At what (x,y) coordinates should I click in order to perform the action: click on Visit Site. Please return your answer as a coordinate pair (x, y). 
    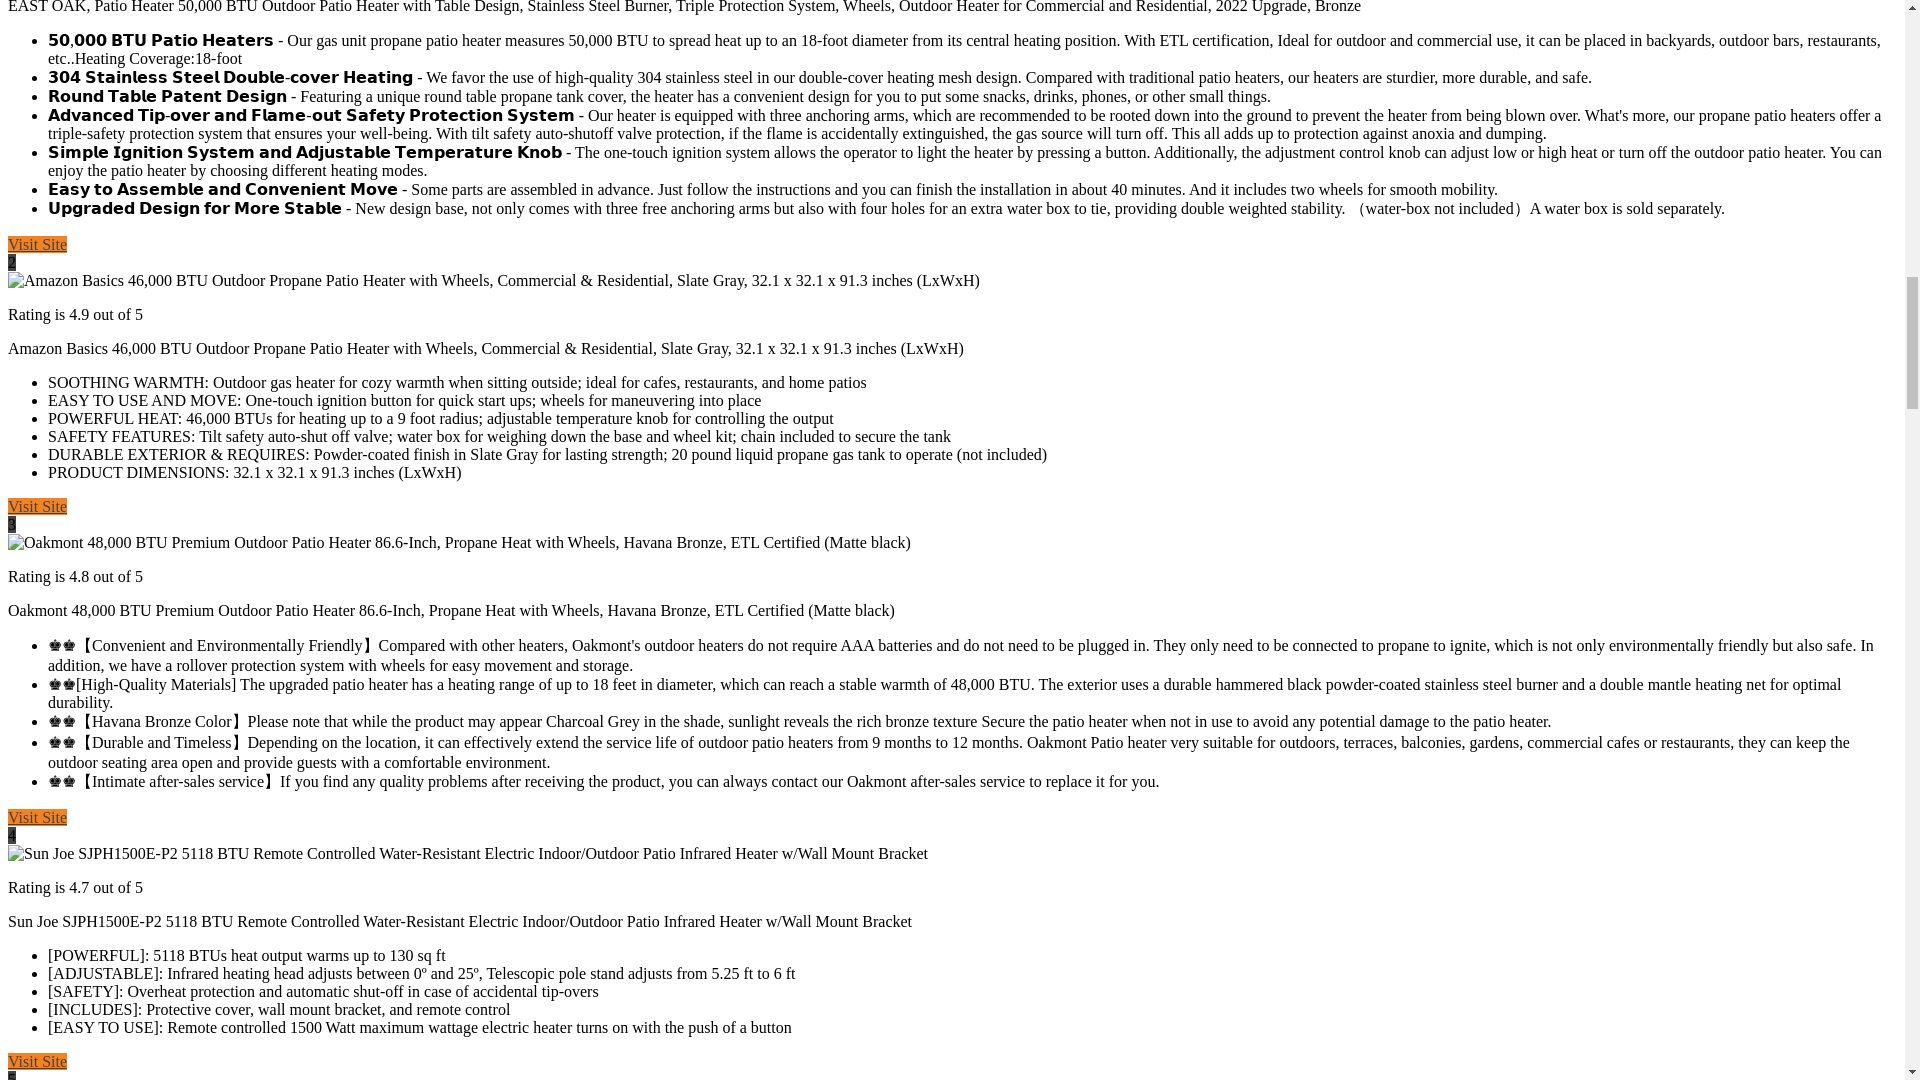
    Looking at the image, I should click on (37, 244).